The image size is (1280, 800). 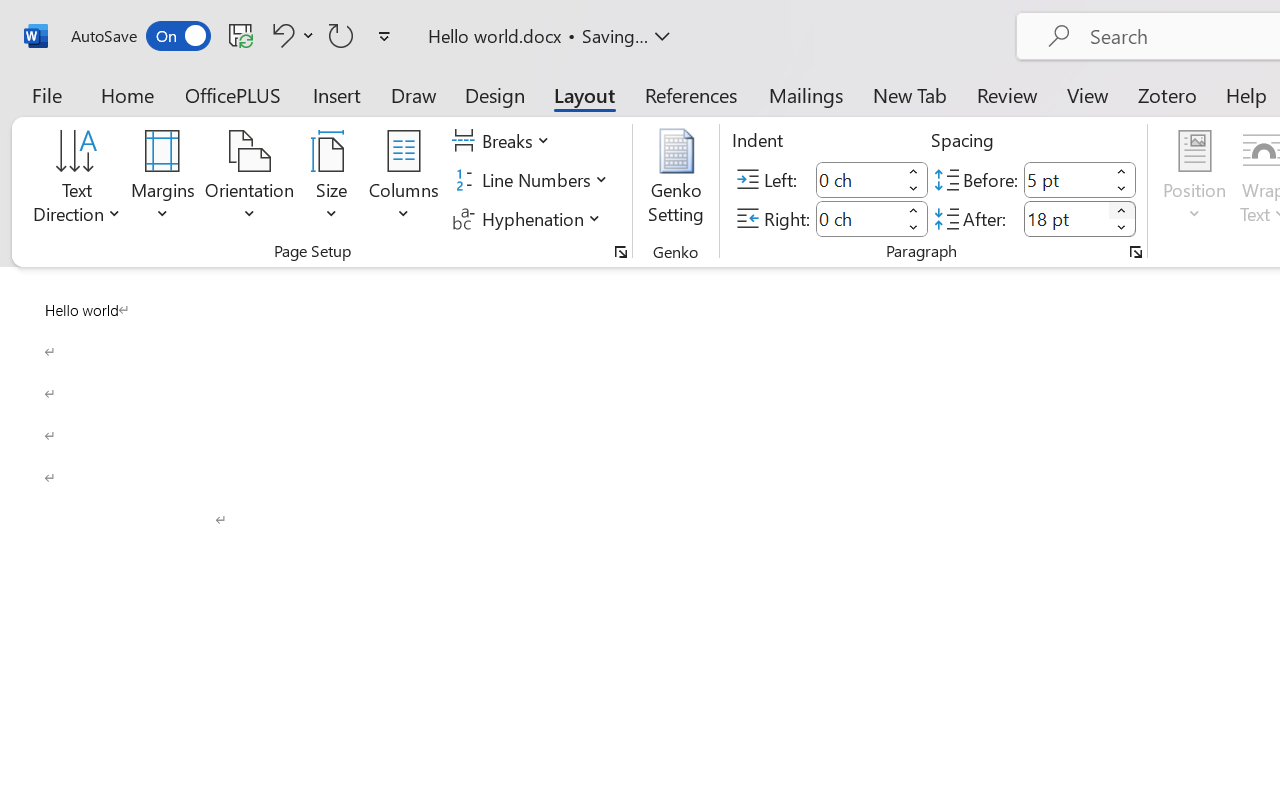 I want to click on Position, so click(x=1194, y=180).